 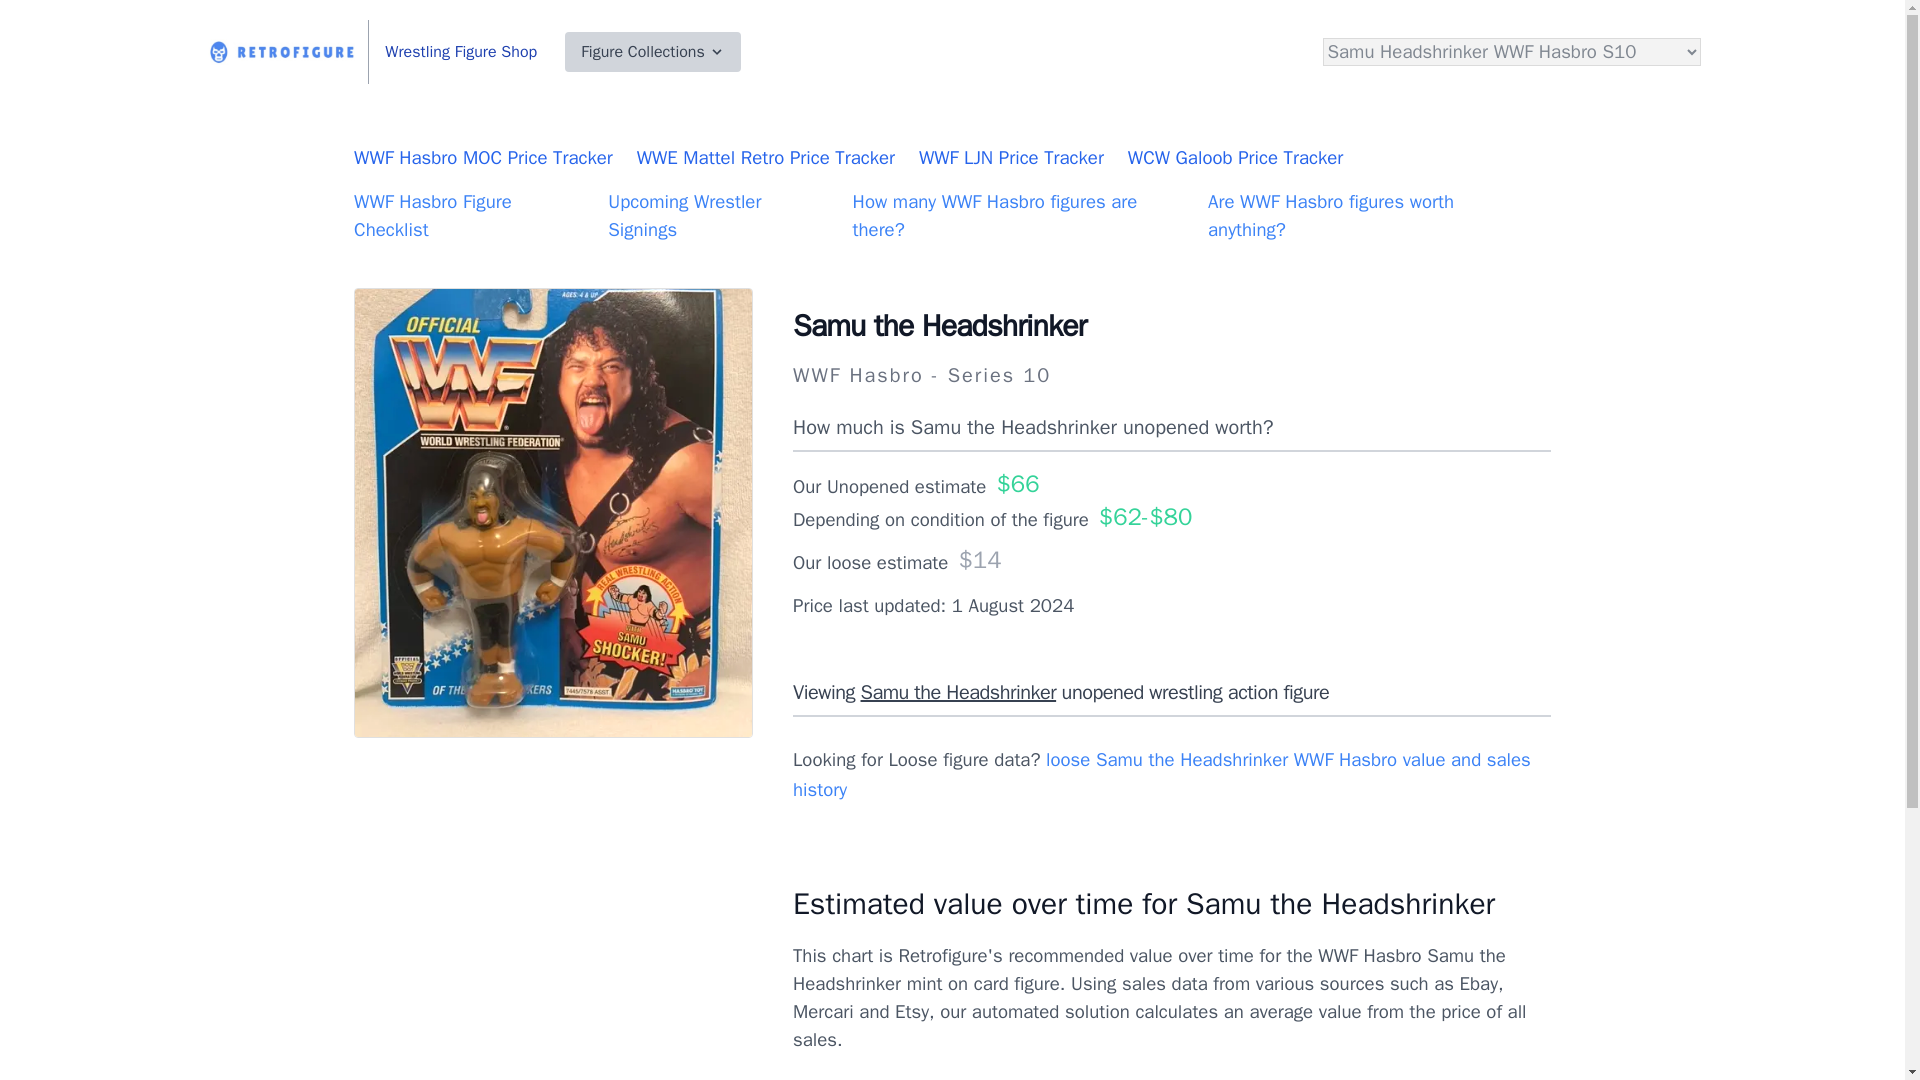 I want to click on How many WWF Hasbro figures are there?, so click(x=995, y=216).